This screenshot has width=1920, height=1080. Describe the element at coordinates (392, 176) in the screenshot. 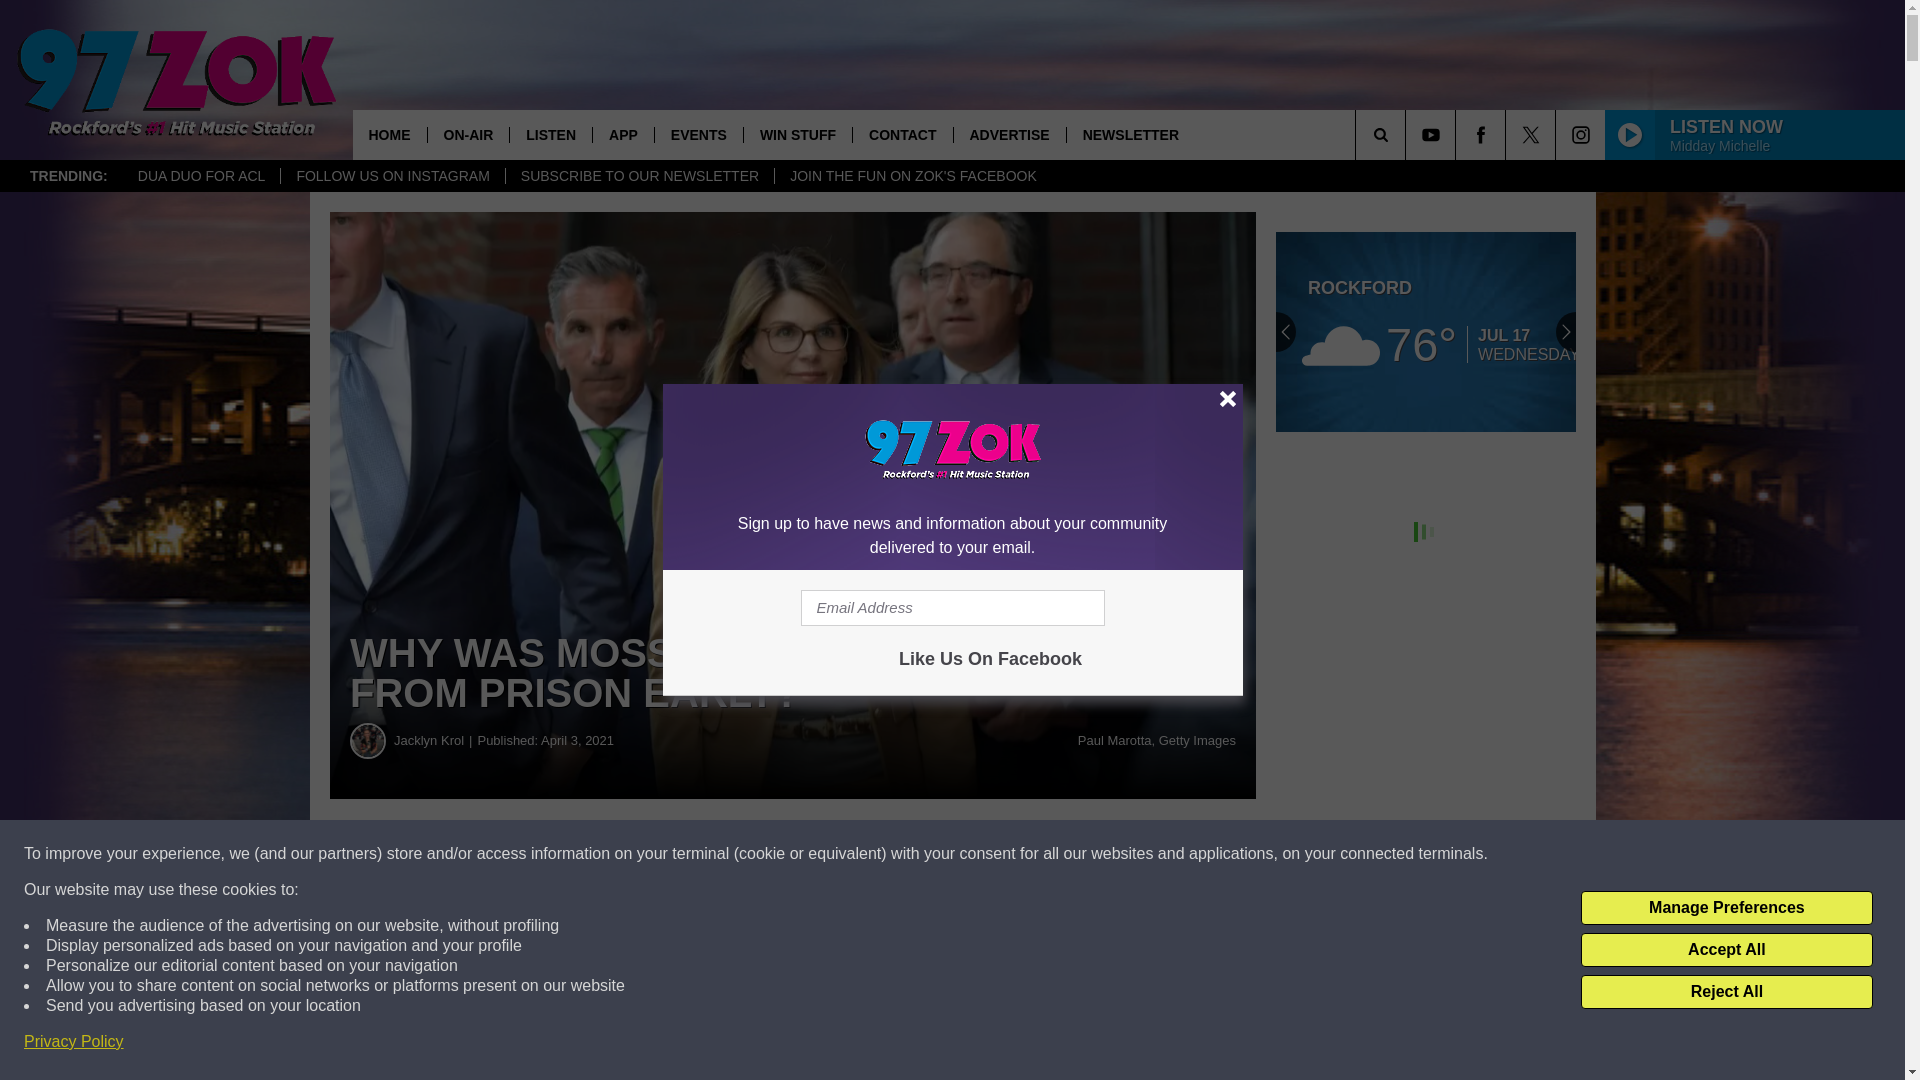

I see `FOLLOW US ON INSTAGRAM` at that location.